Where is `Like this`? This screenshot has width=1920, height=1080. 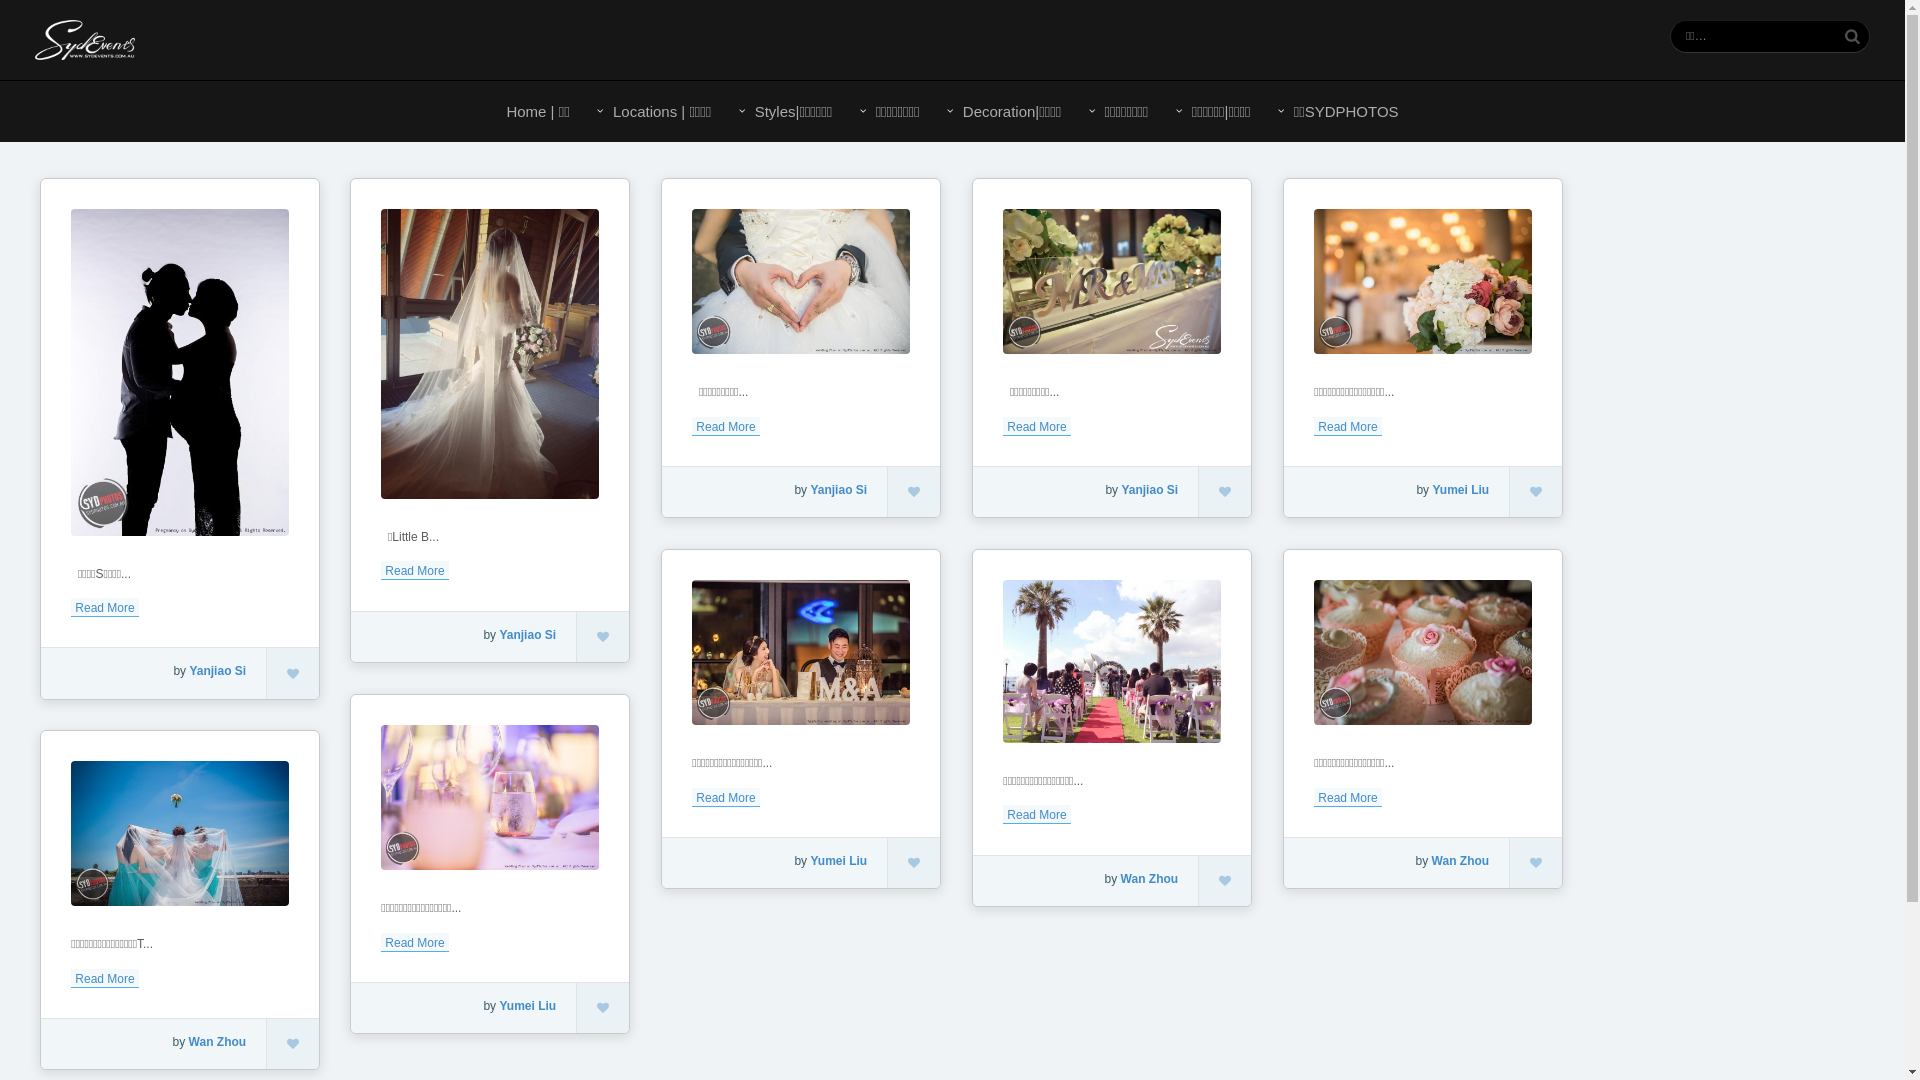
Like this is located at coordinates (914, 863).